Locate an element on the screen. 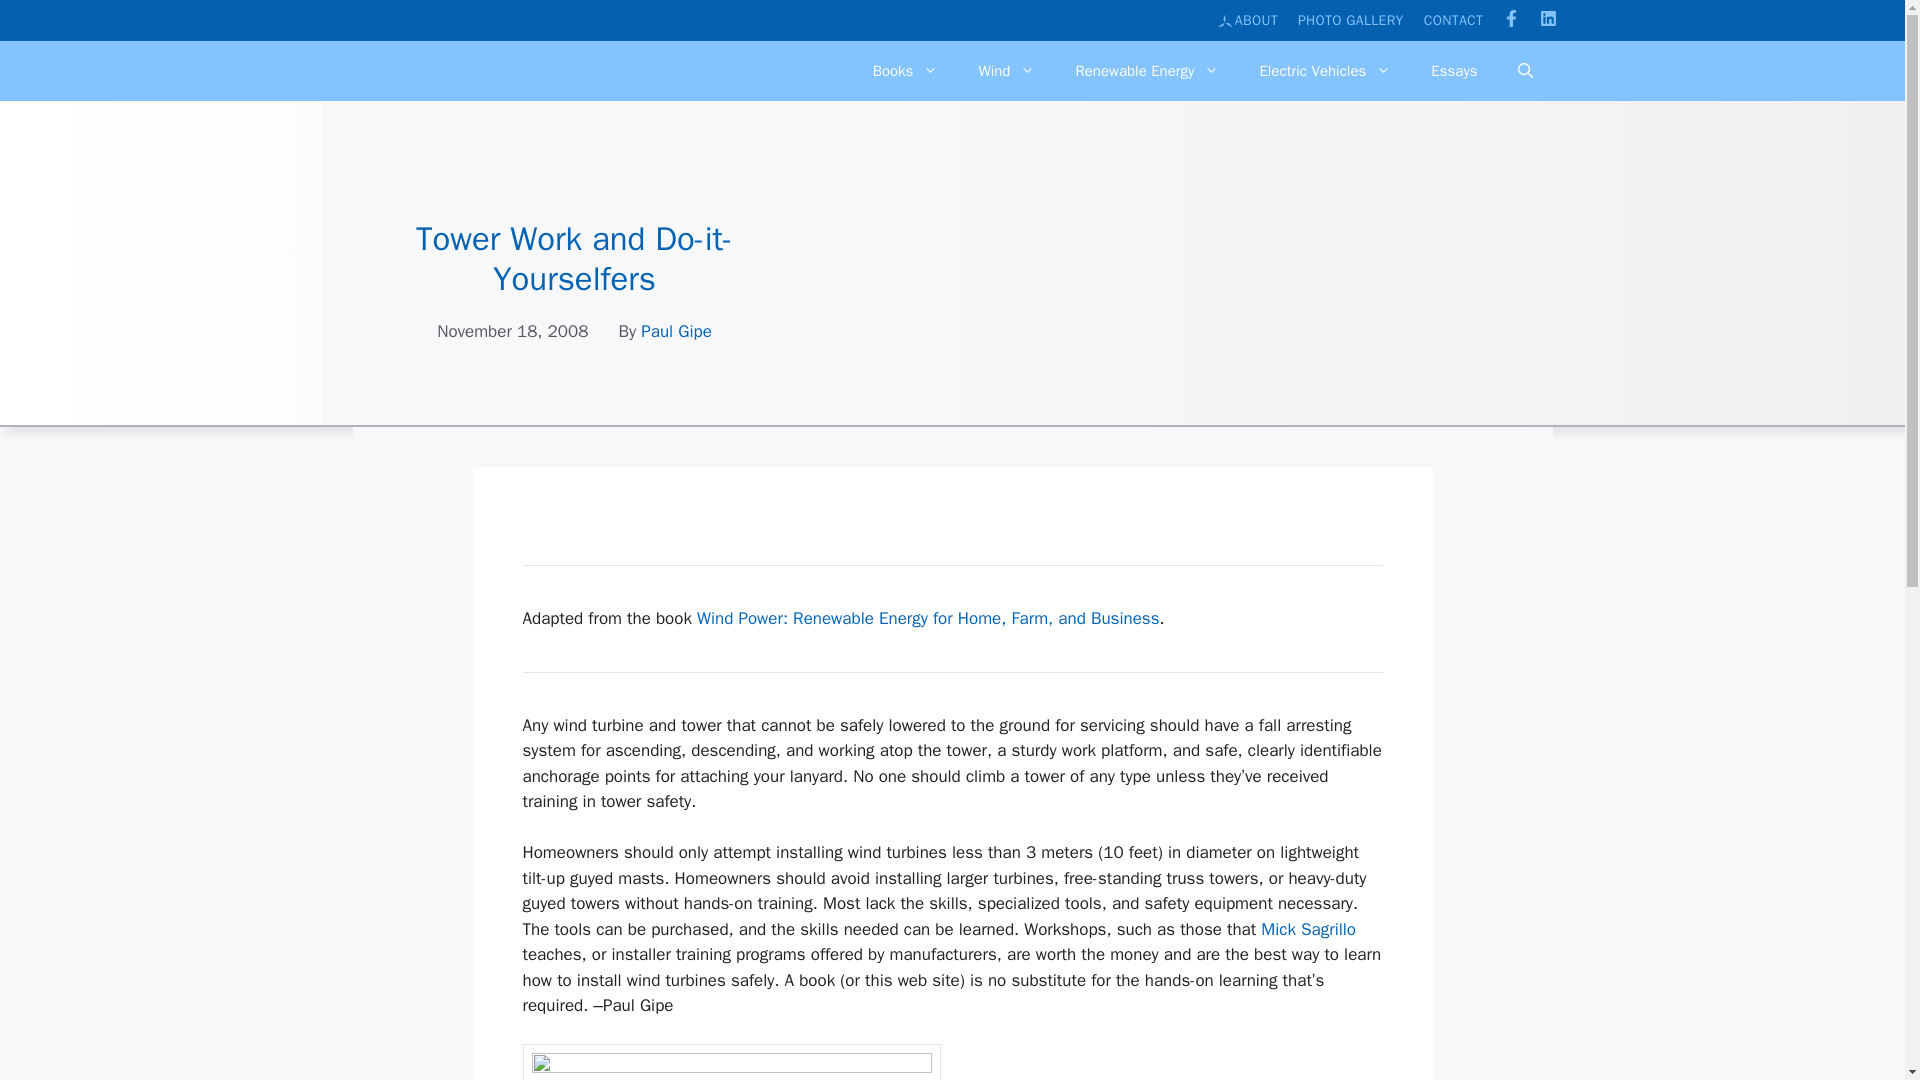  ABOUT is located at coordinates (1248, 20).